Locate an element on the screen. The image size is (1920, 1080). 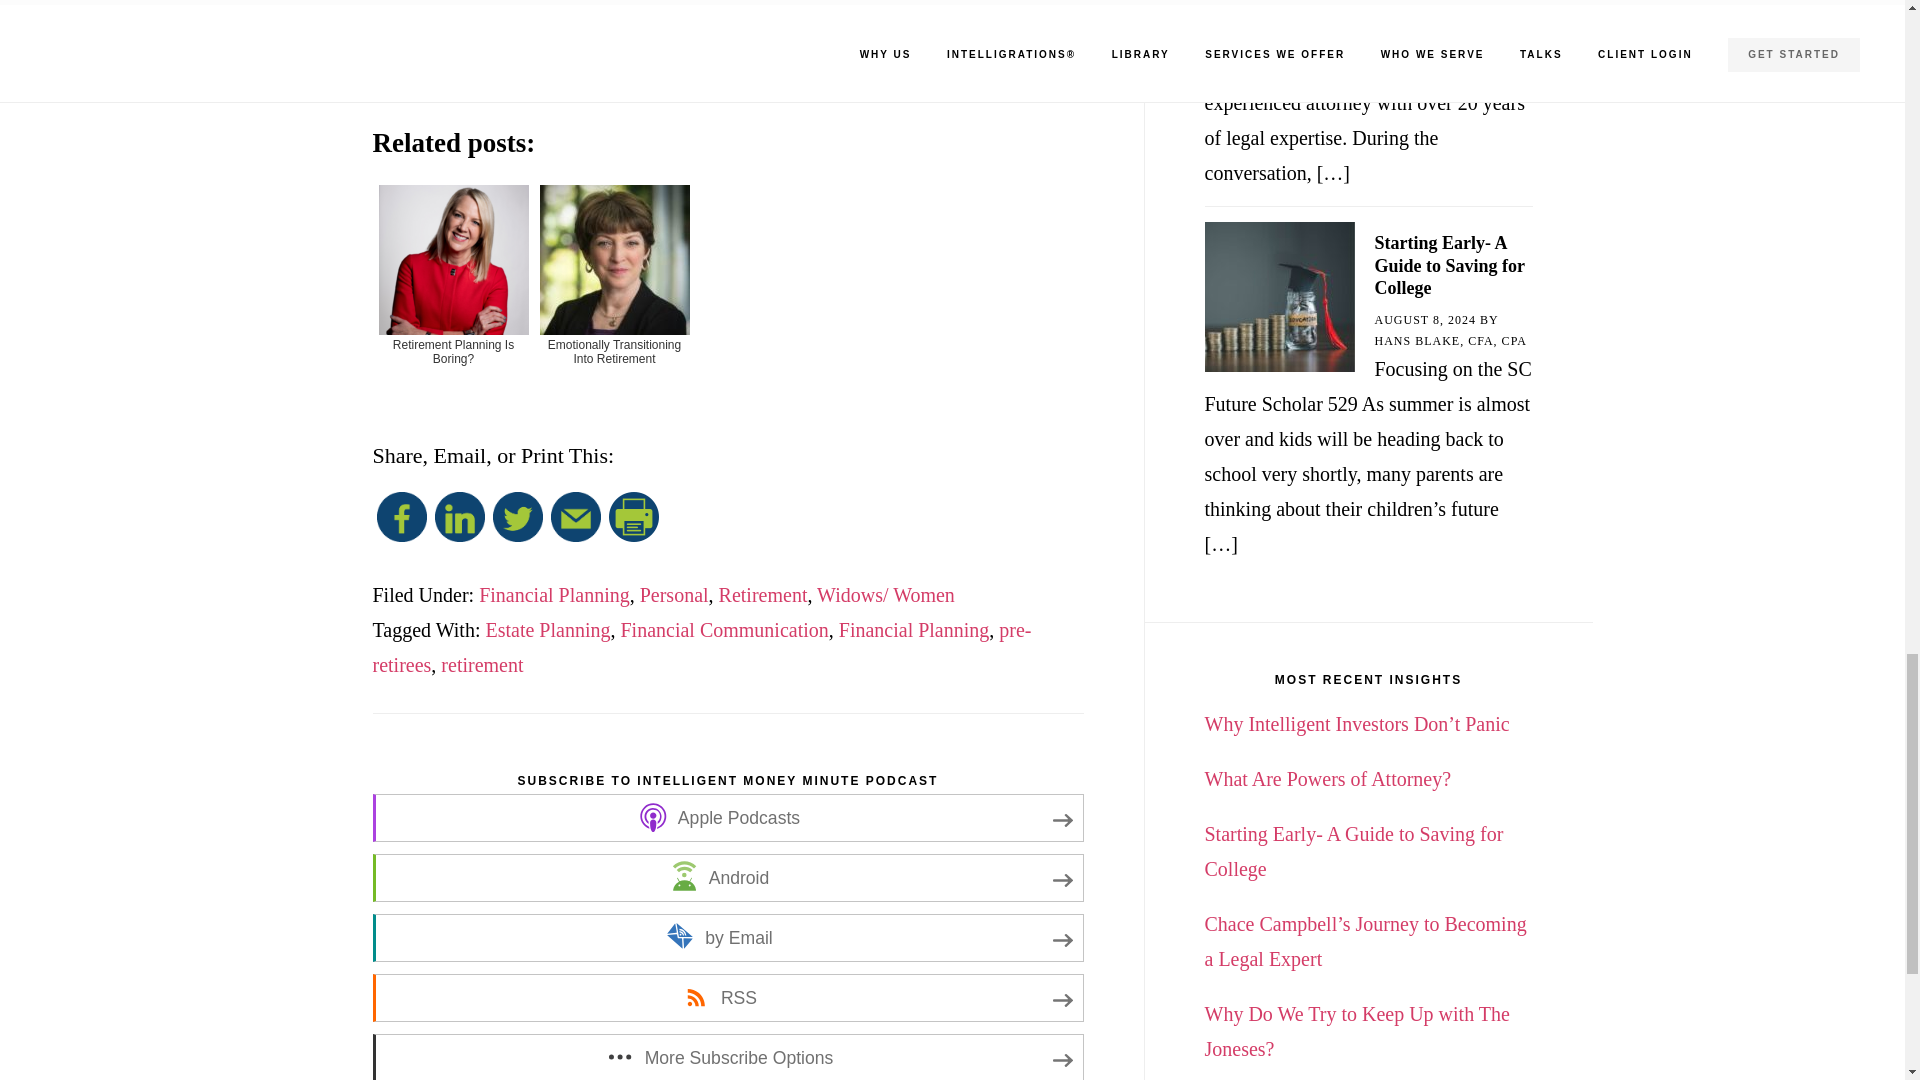
Subscribe on Apple Podcasts is located at coordinates (727, 818).